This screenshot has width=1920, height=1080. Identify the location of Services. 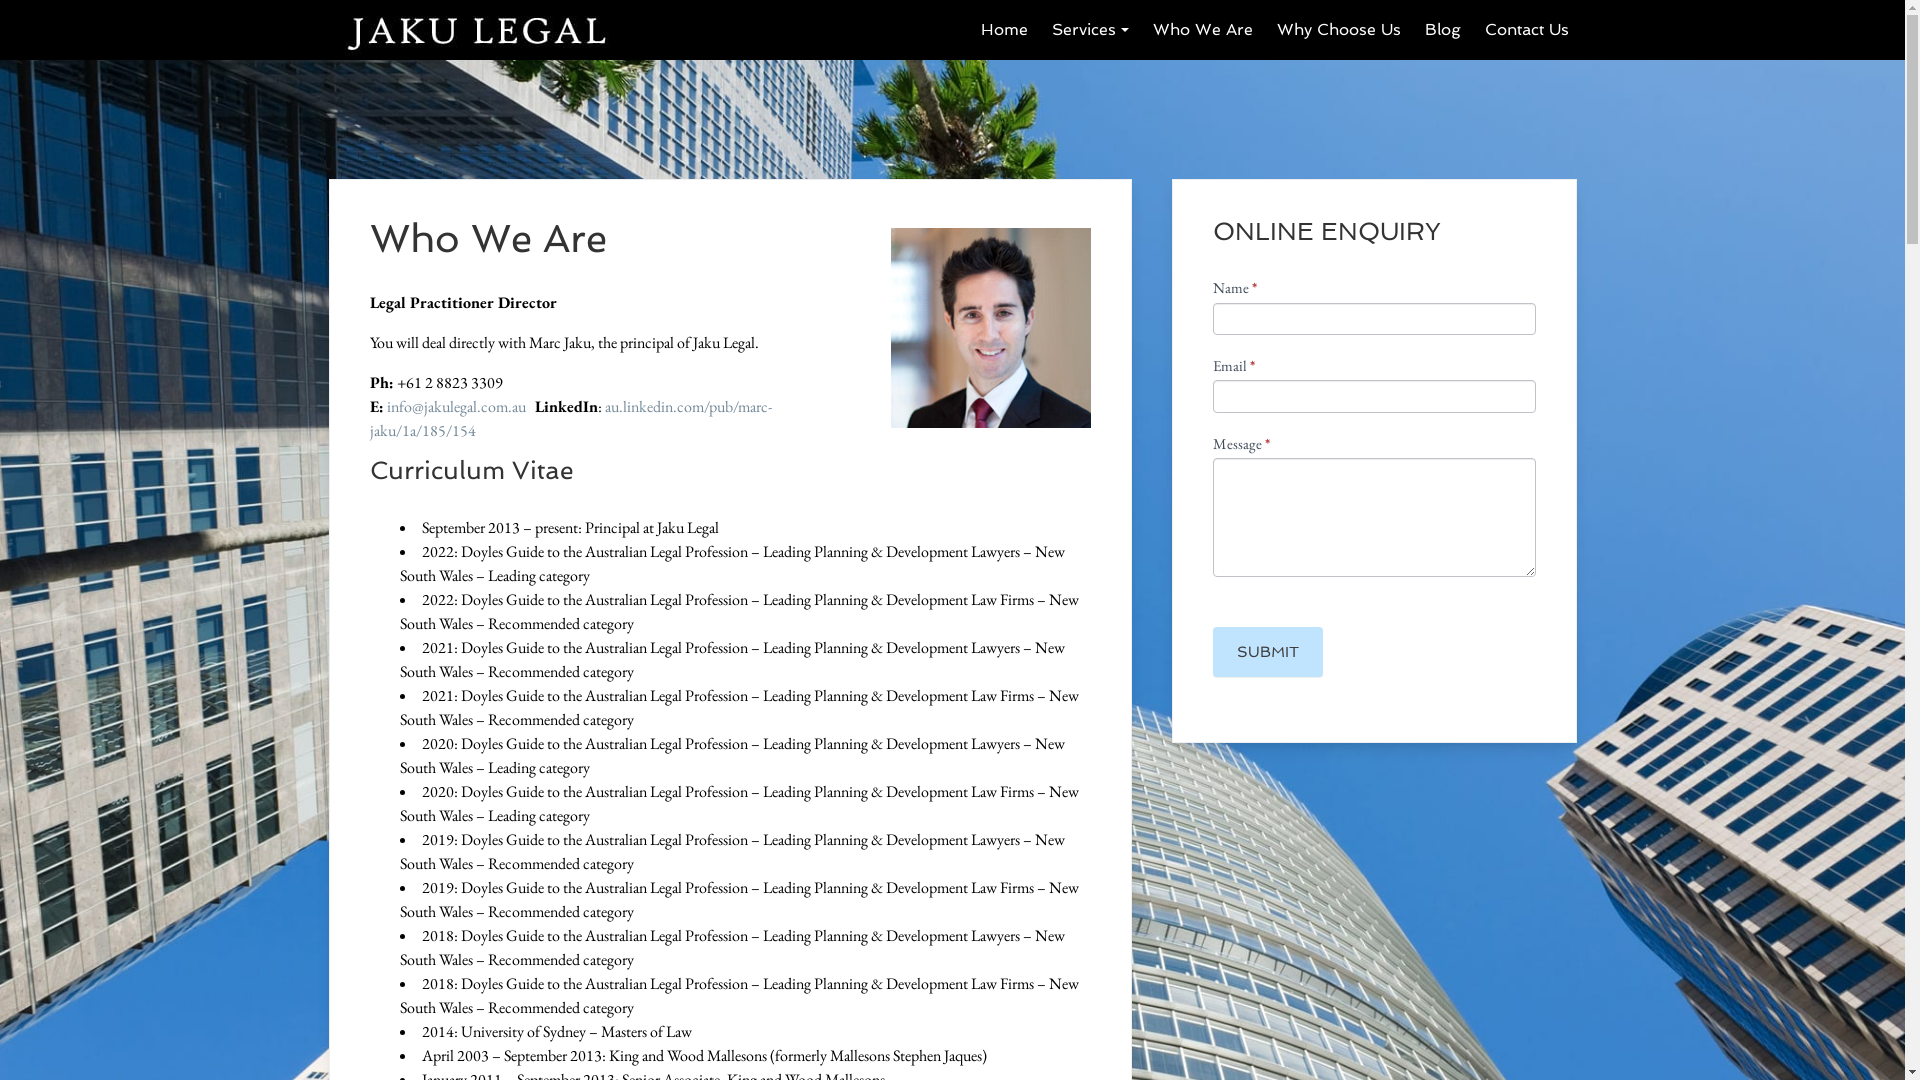
(1090, 30).